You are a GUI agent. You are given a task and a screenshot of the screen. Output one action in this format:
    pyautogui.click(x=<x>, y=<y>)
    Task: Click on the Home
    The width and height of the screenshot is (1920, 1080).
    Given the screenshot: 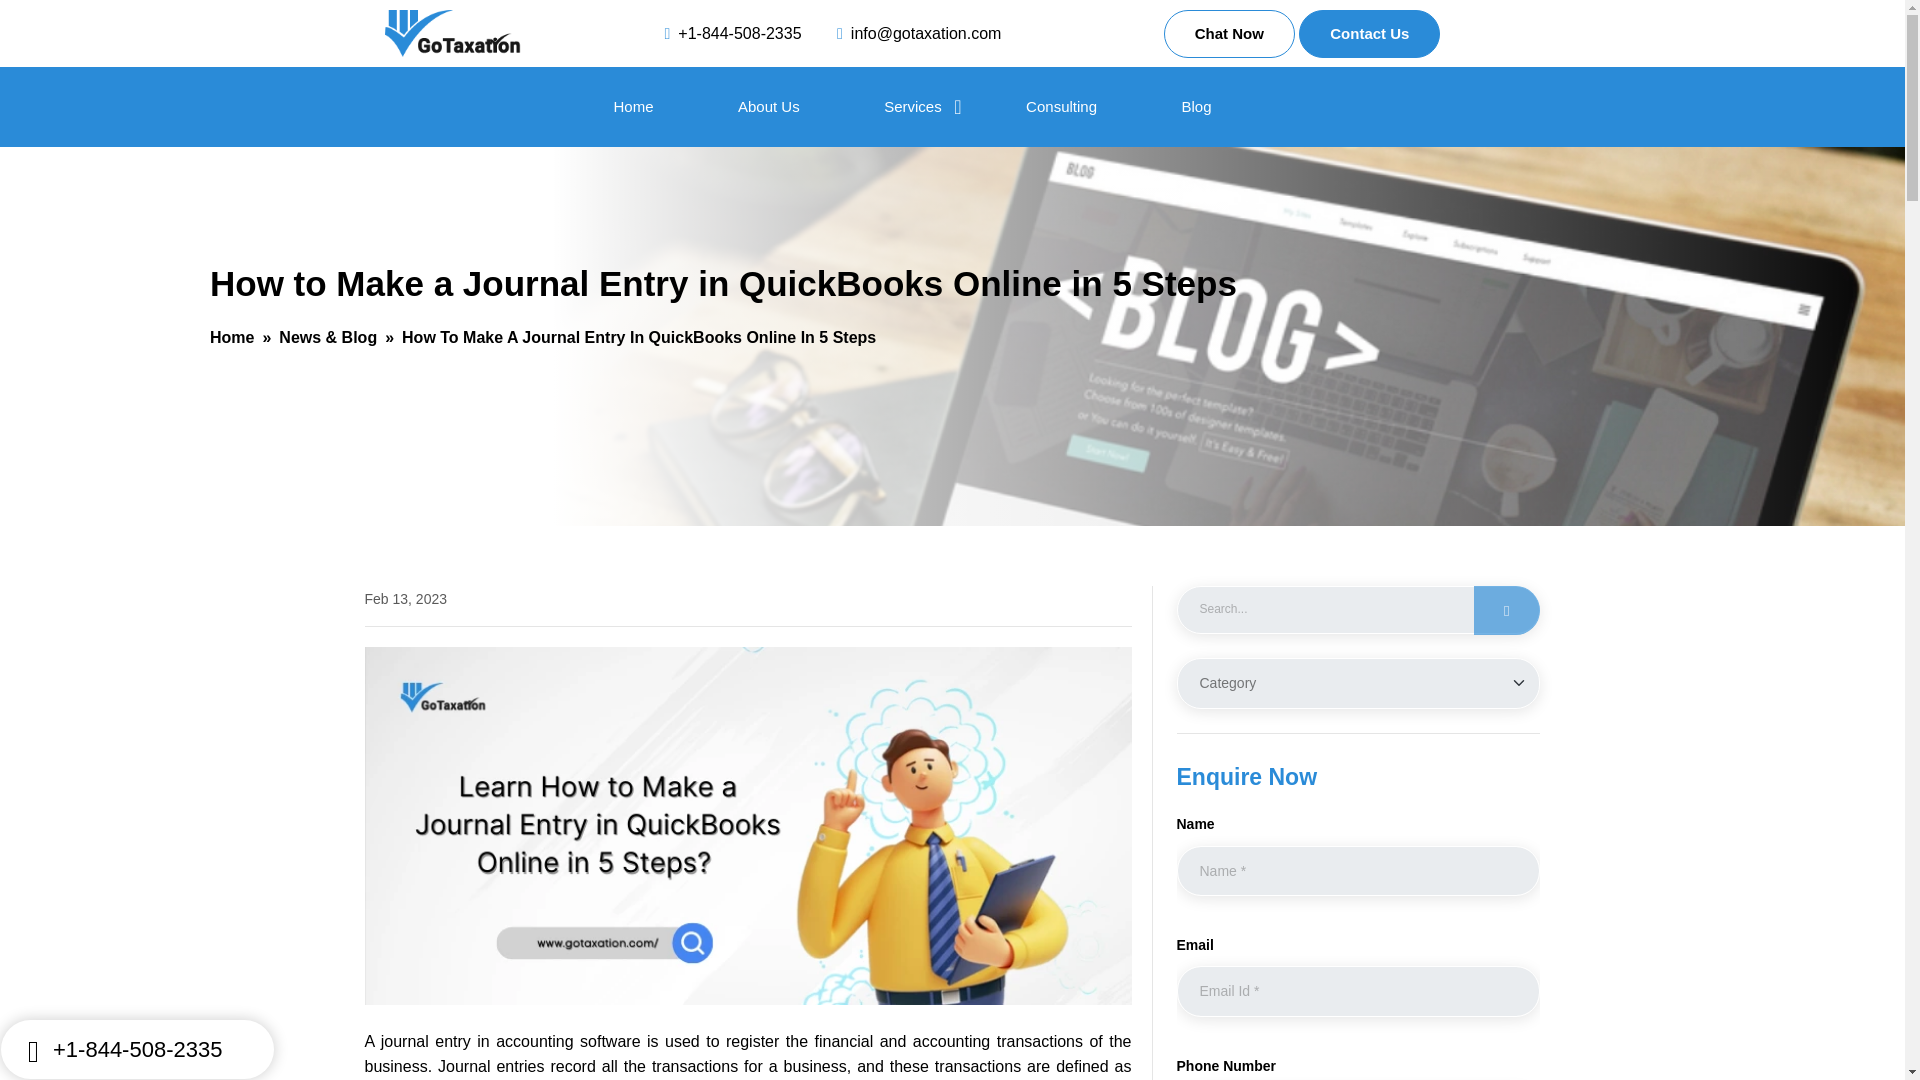 What is the action you would take?
    pyautogui.click(x=231, y=337)
    